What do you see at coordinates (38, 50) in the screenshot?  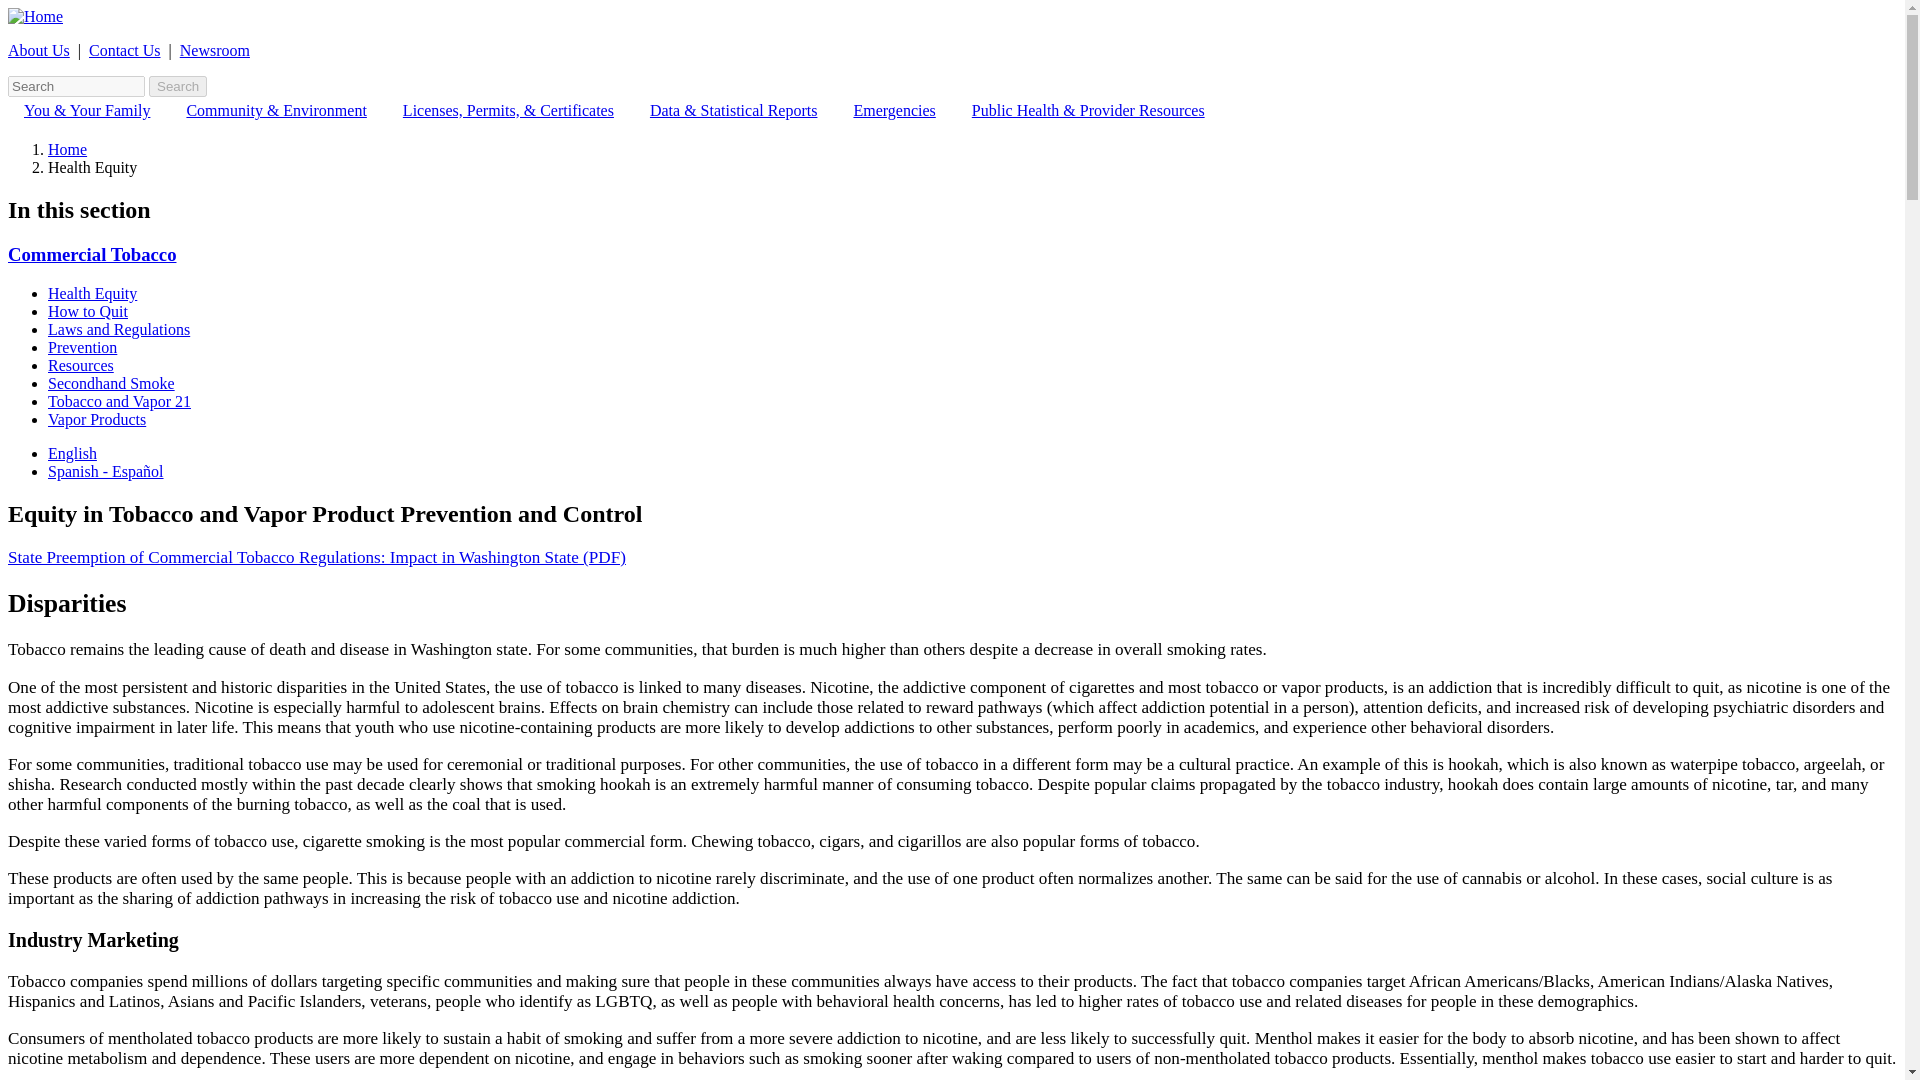 I see `About Us` at bounding box center [38, 50].